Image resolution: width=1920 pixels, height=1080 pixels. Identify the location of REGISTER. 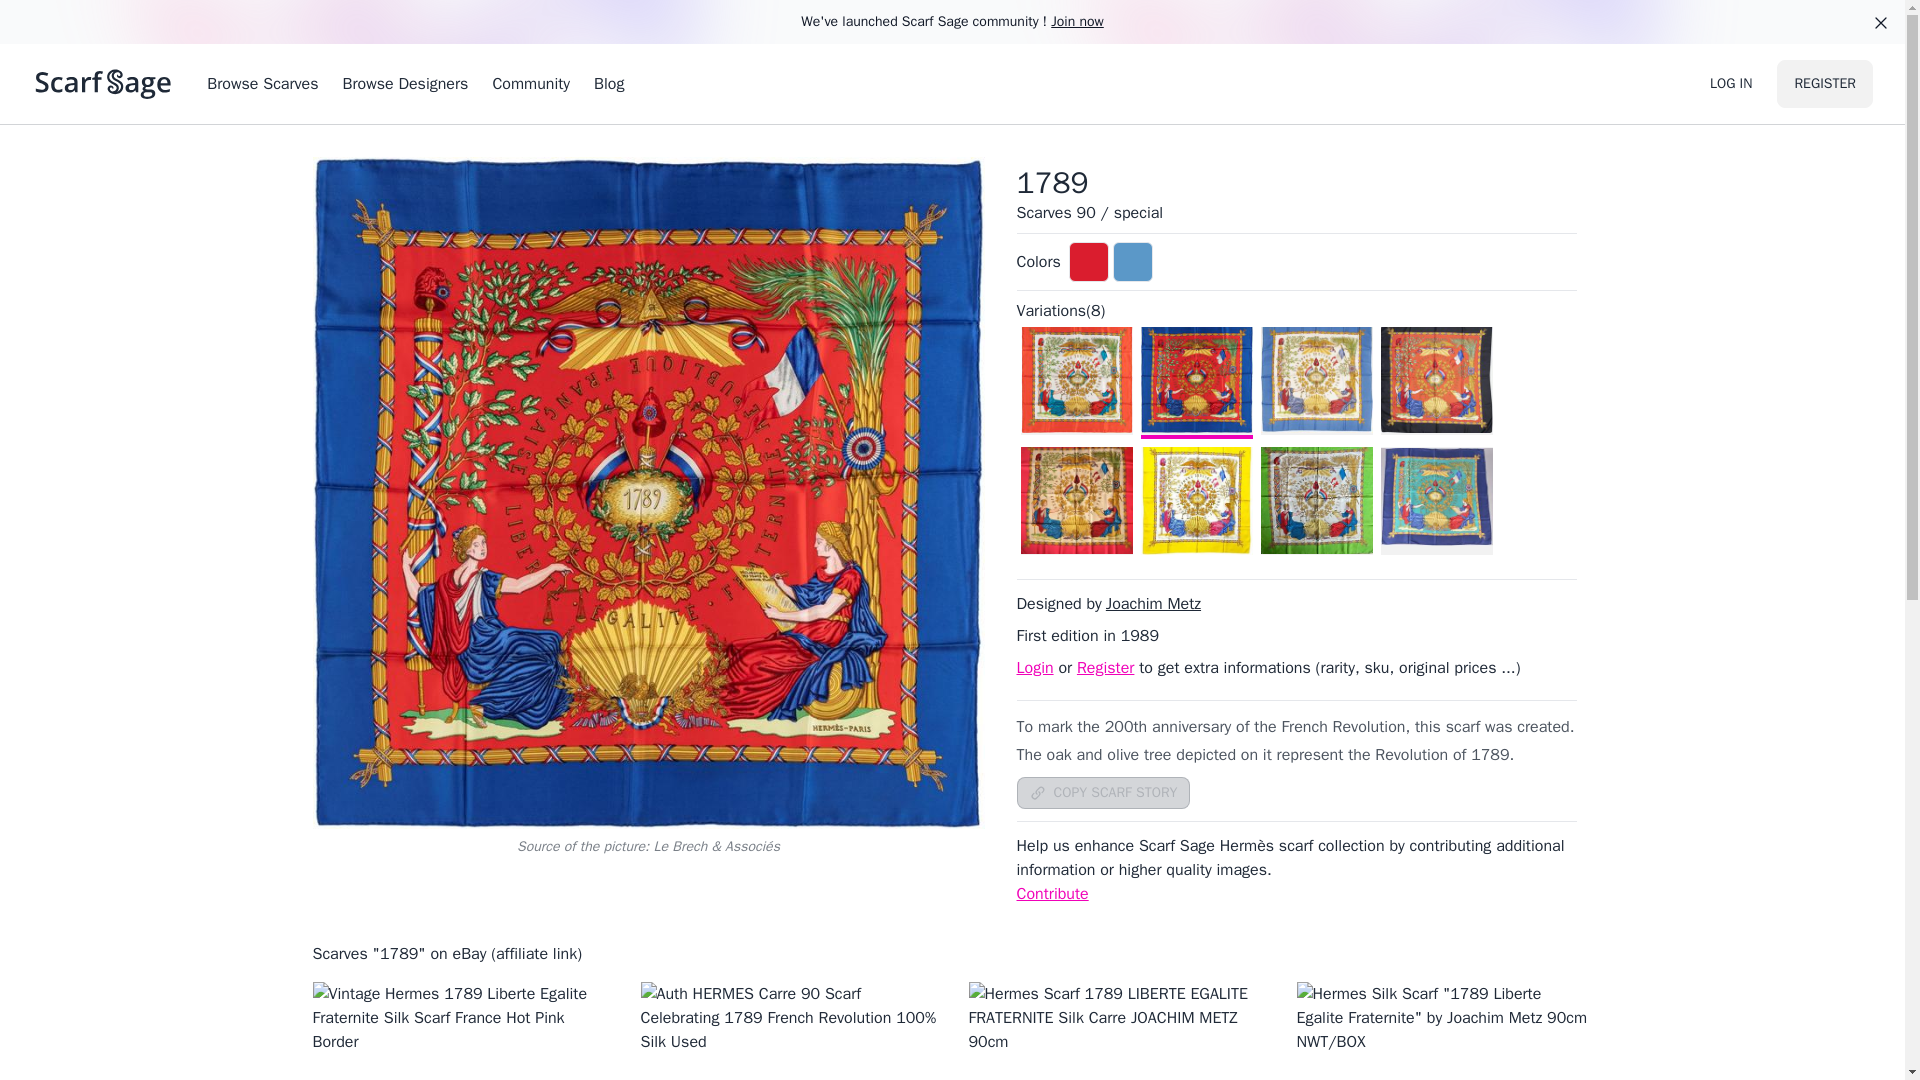
(1825, 84).